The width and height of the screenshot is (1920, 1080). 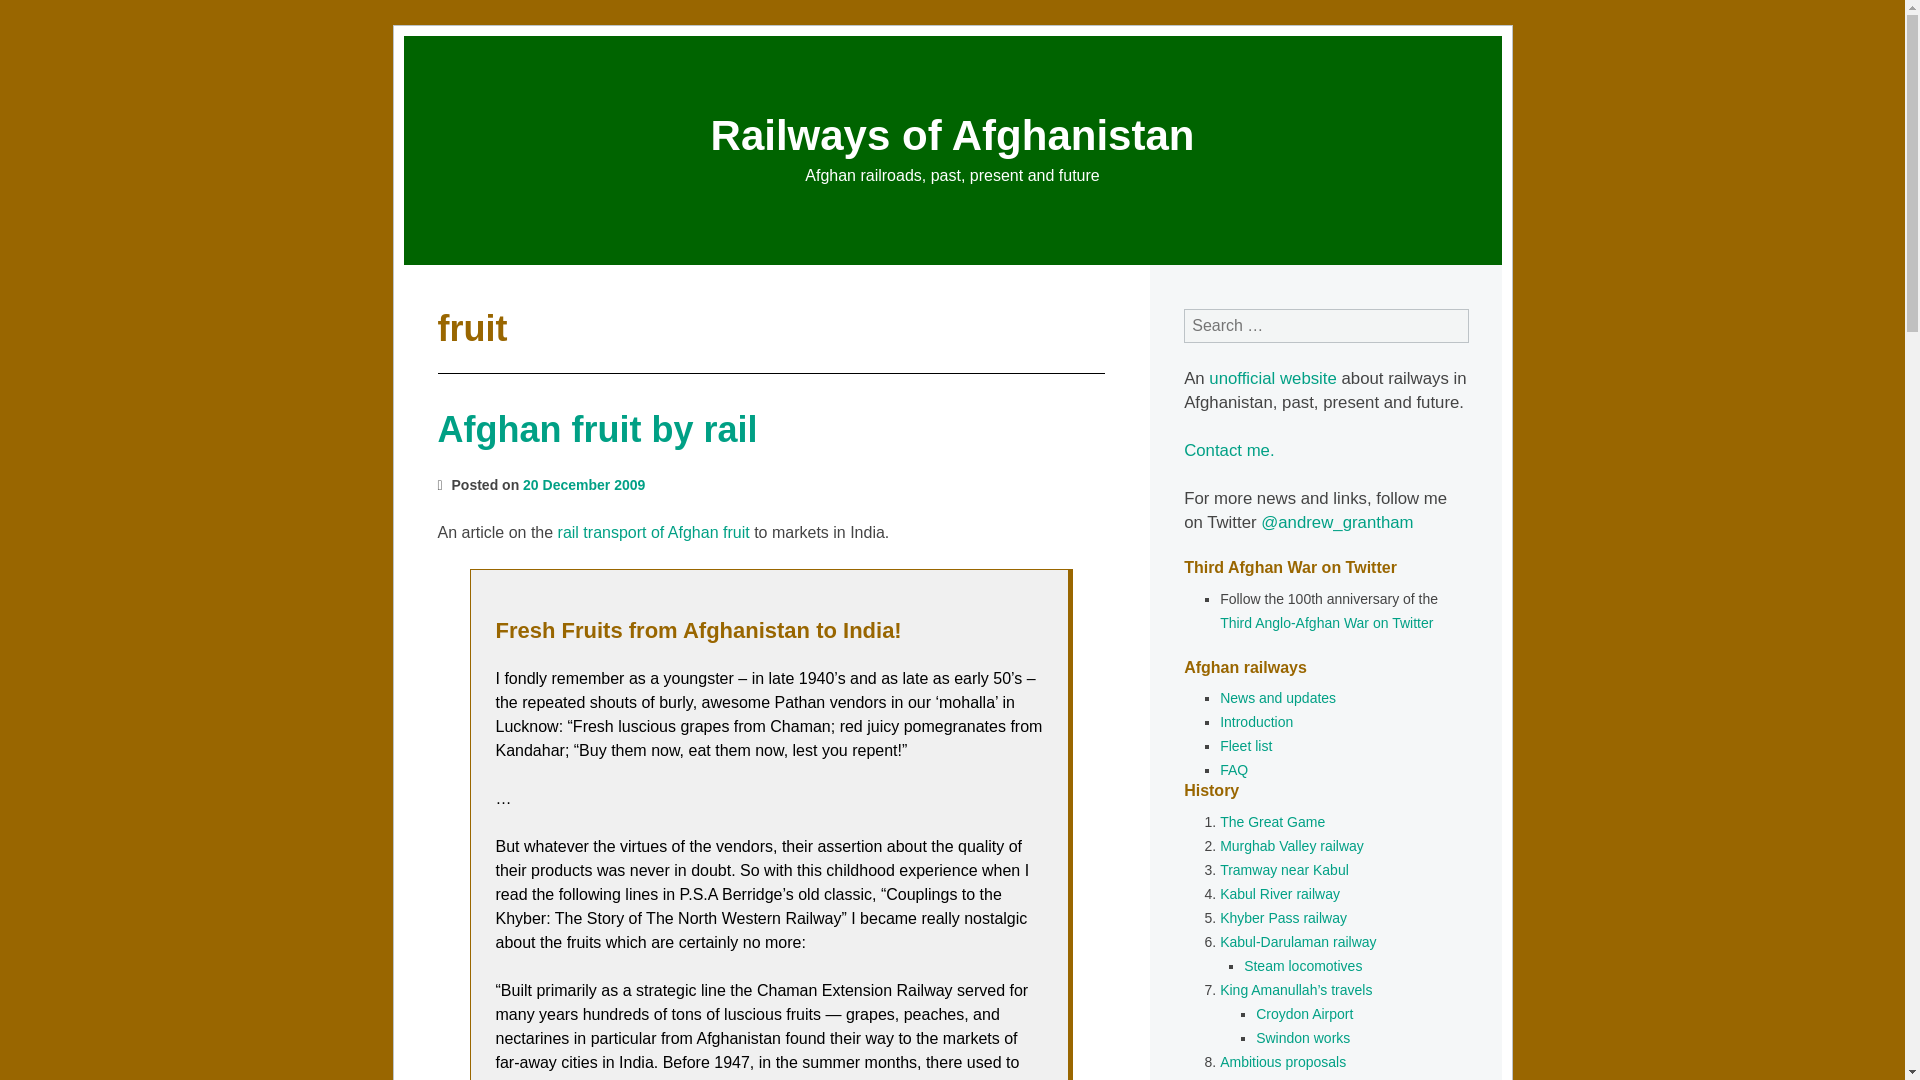 I want to click on Contact me., so click(x=1229, y=450).